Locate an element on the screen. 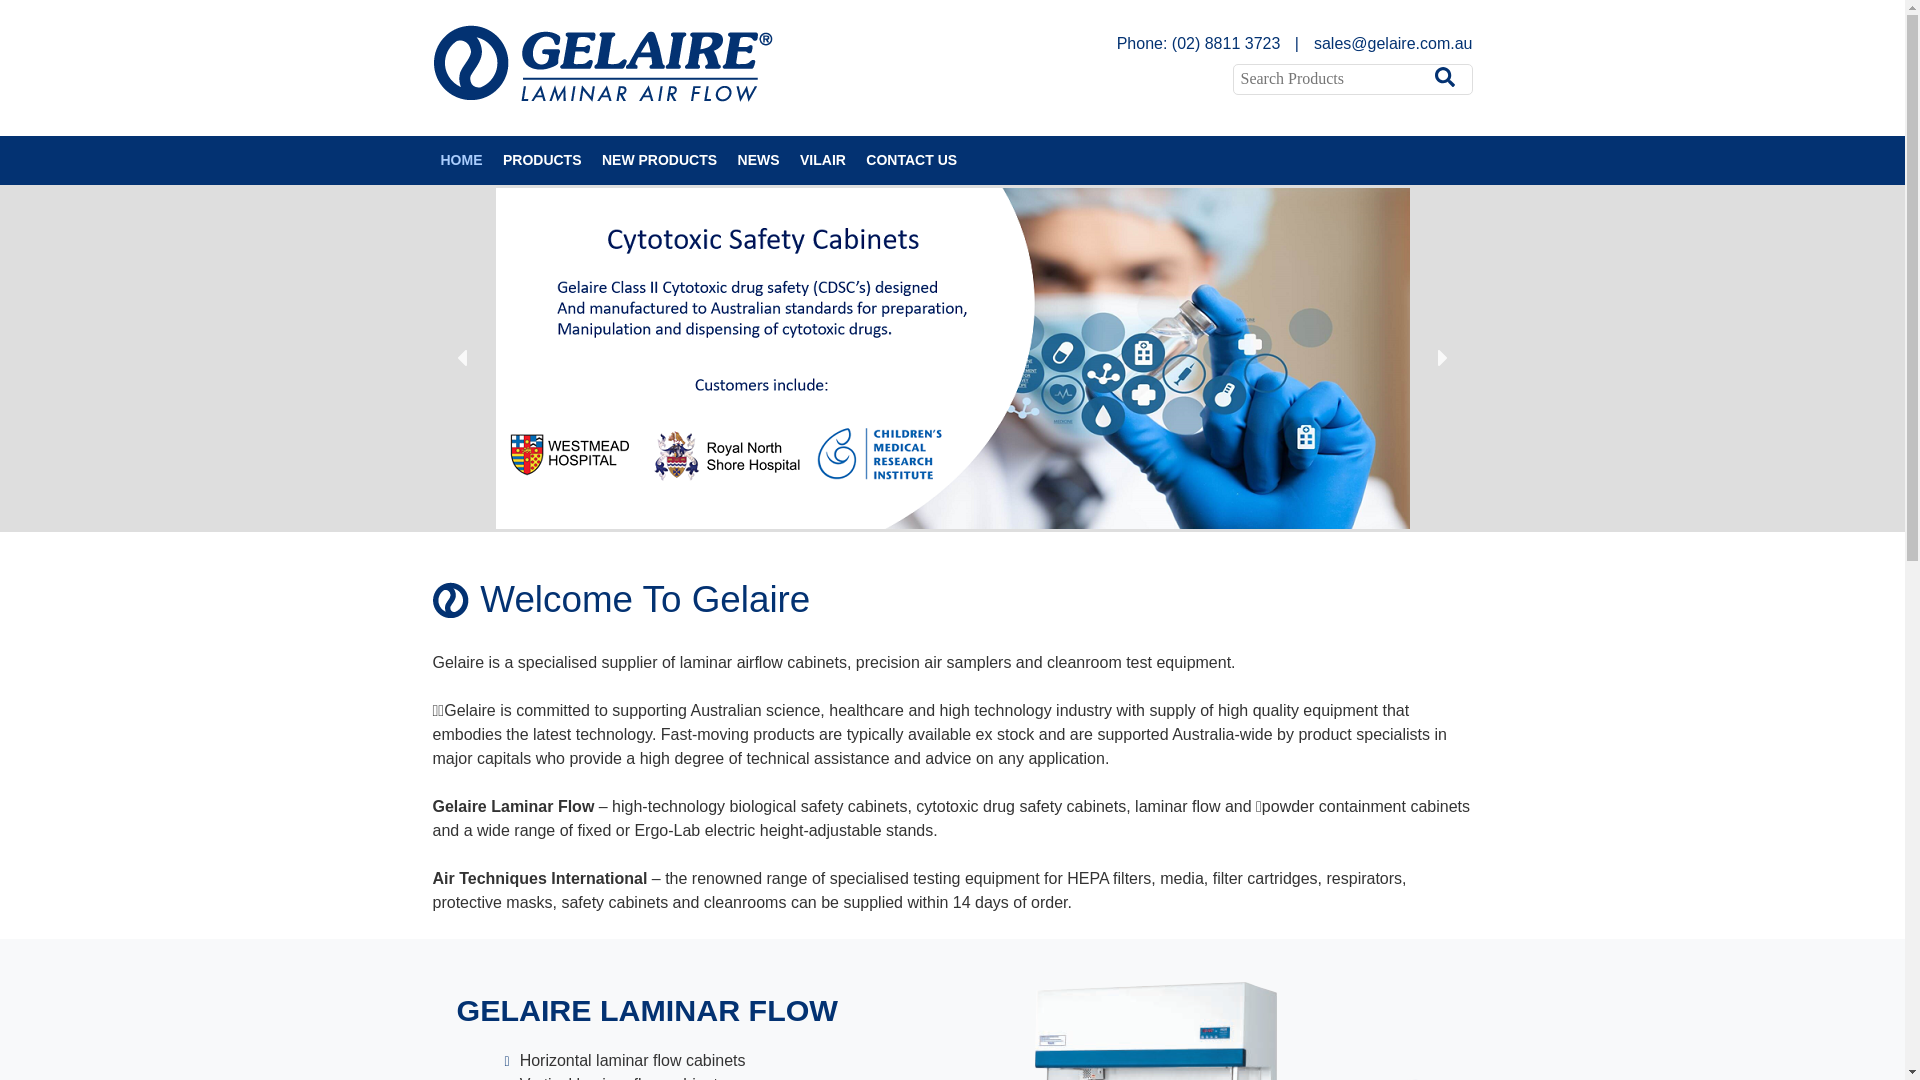 The height and width of the screenshot is (1080, 1920). PRODUCTS is located at coordinates (542, 160).